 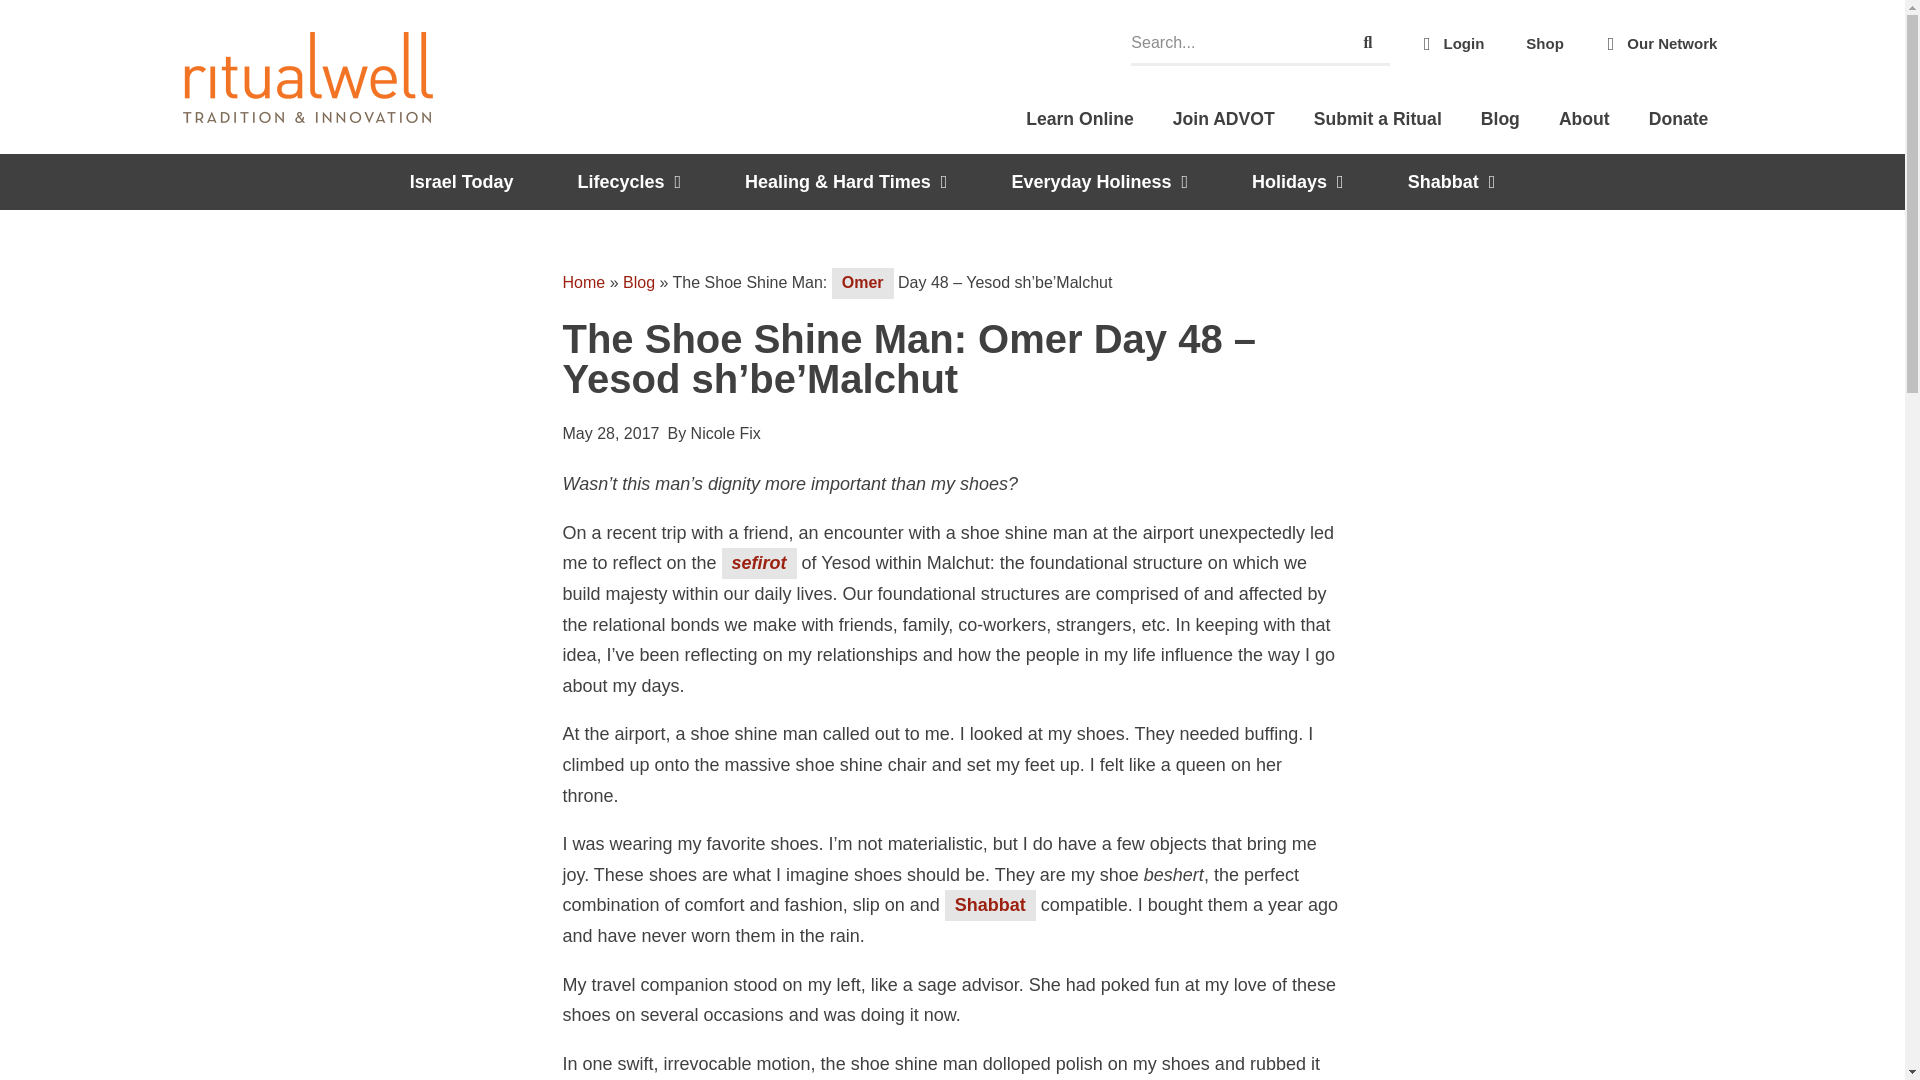 I want to click on Submit a Ritual, so click(x=1378, y=118).